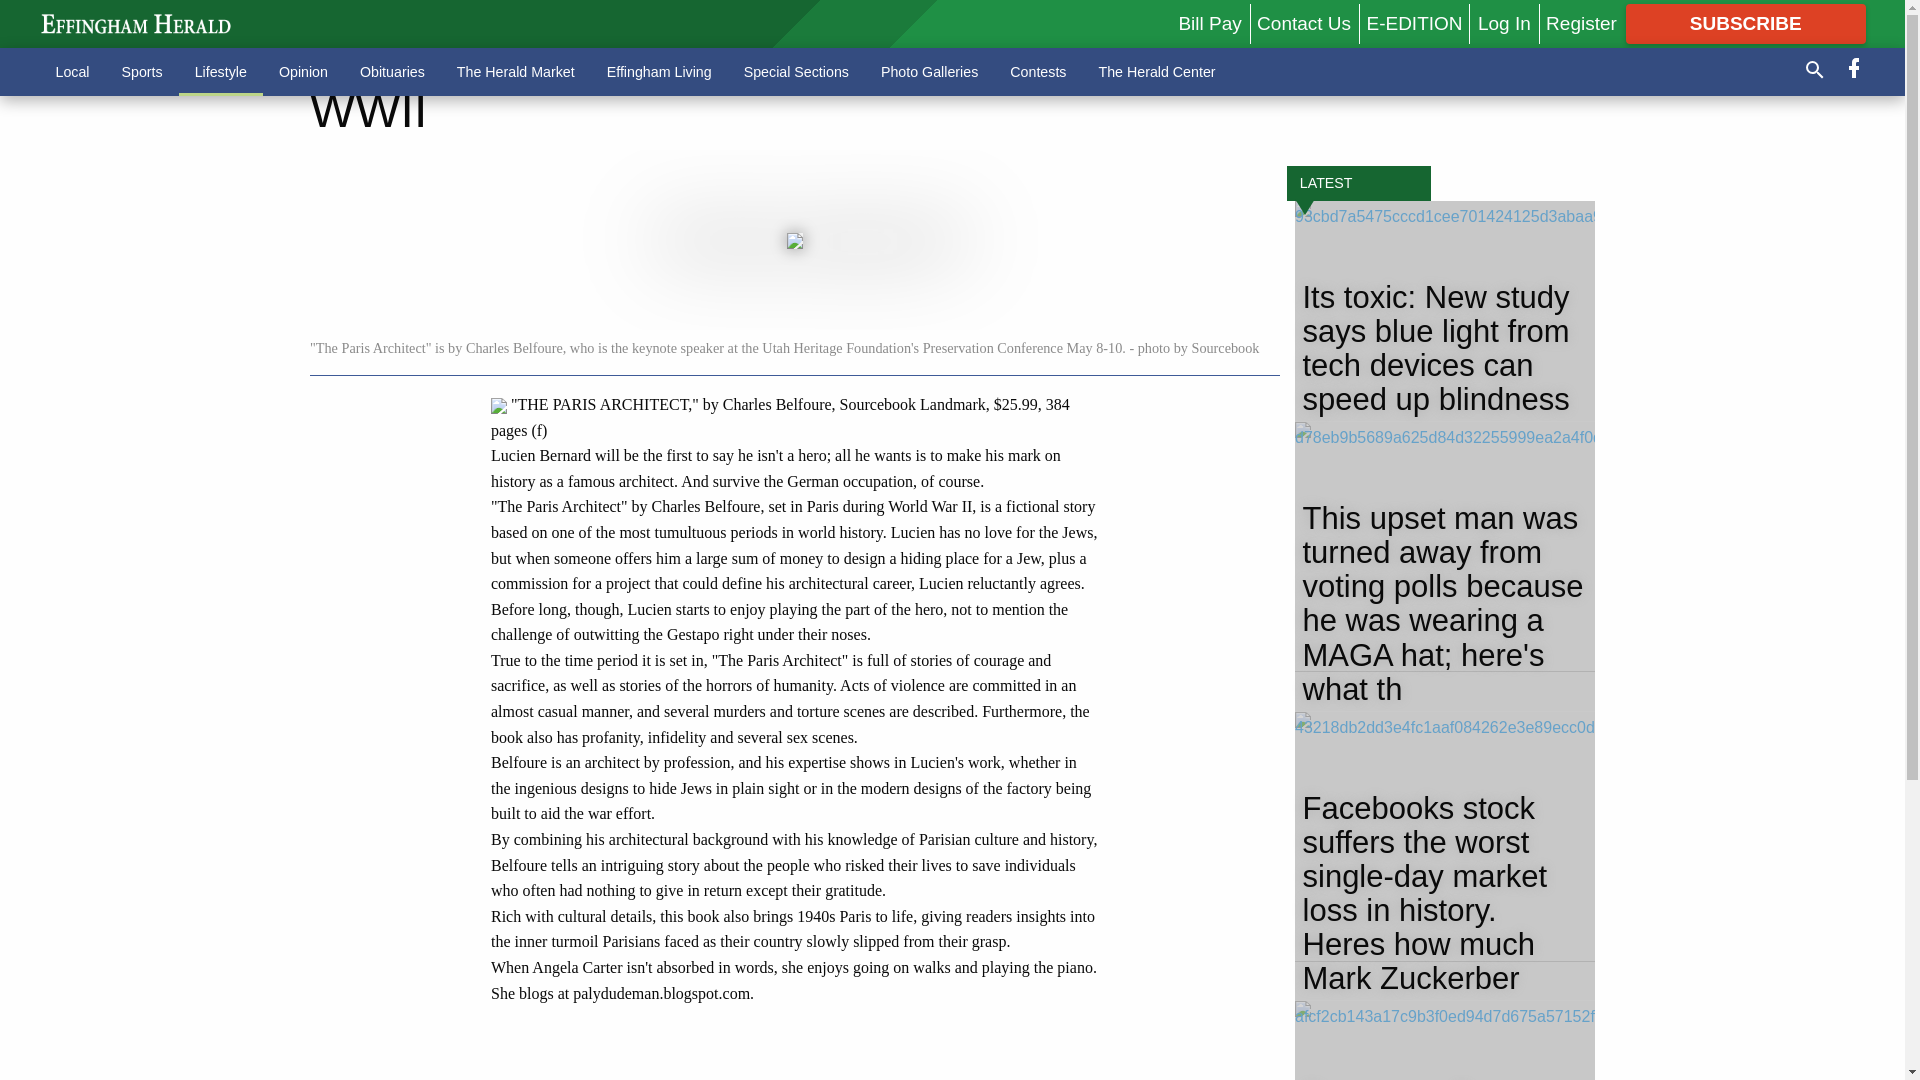 This screenshot has width=1920, height=1080. Describe the element at coordinates (1209, 23) in the screenshot. I see `Bill Pay` at that location.